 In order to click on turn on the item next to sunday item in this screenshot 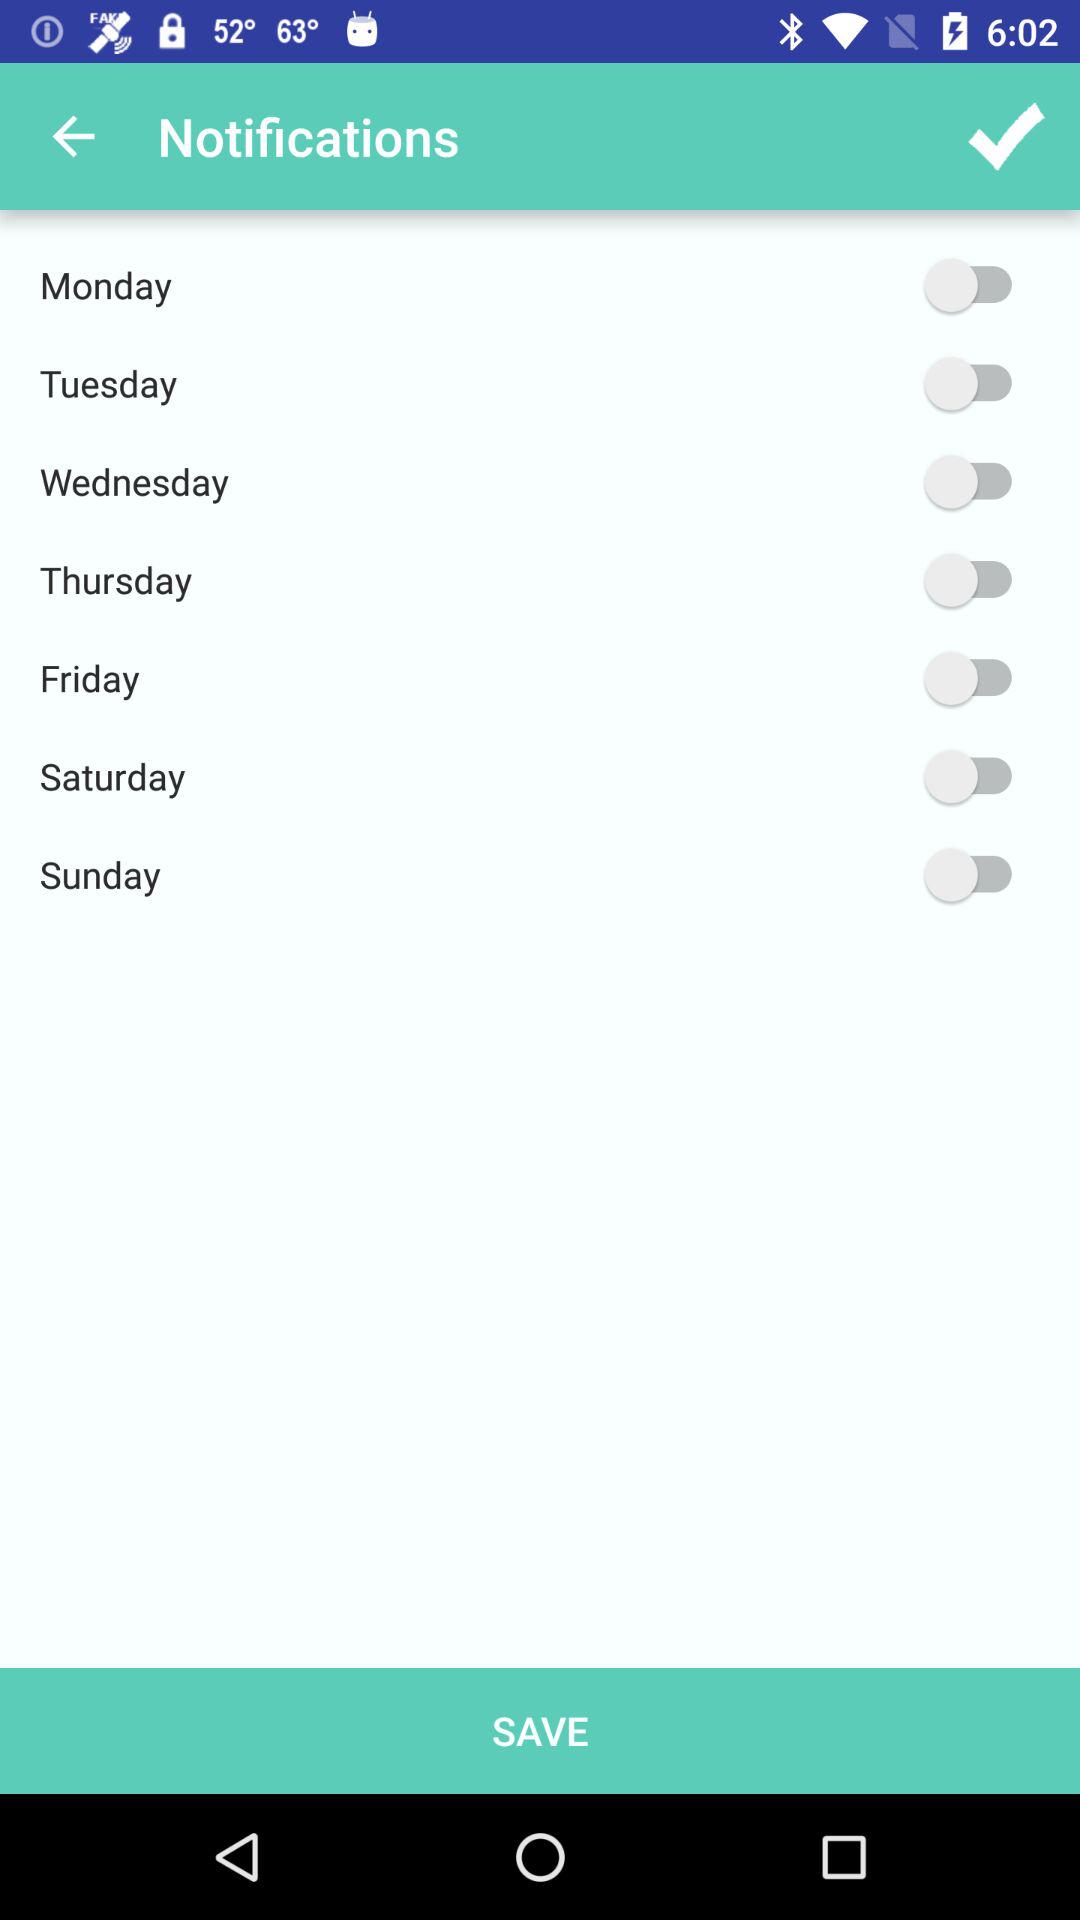, I will do `click(873, 874)`.